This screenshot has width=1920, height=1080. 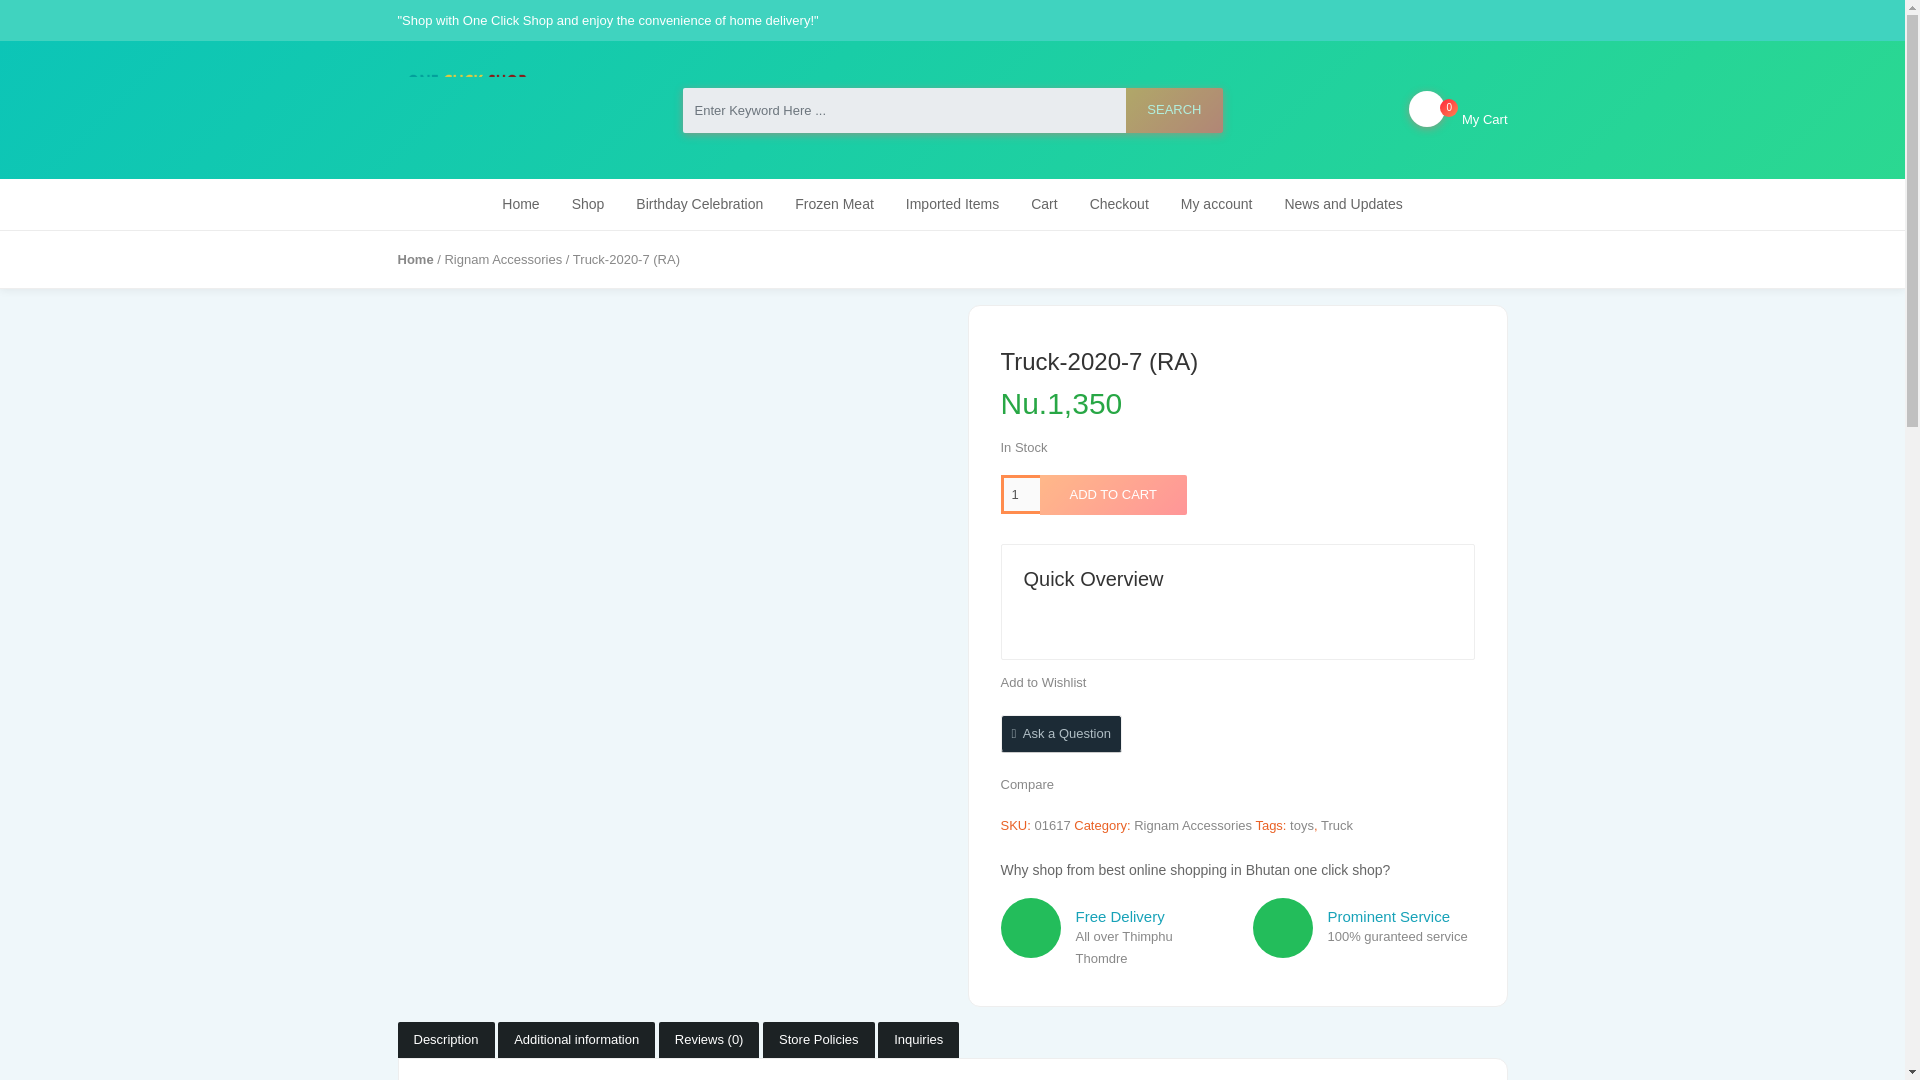 I want to click on Birthday Celebration, so click(x=588, y=204).